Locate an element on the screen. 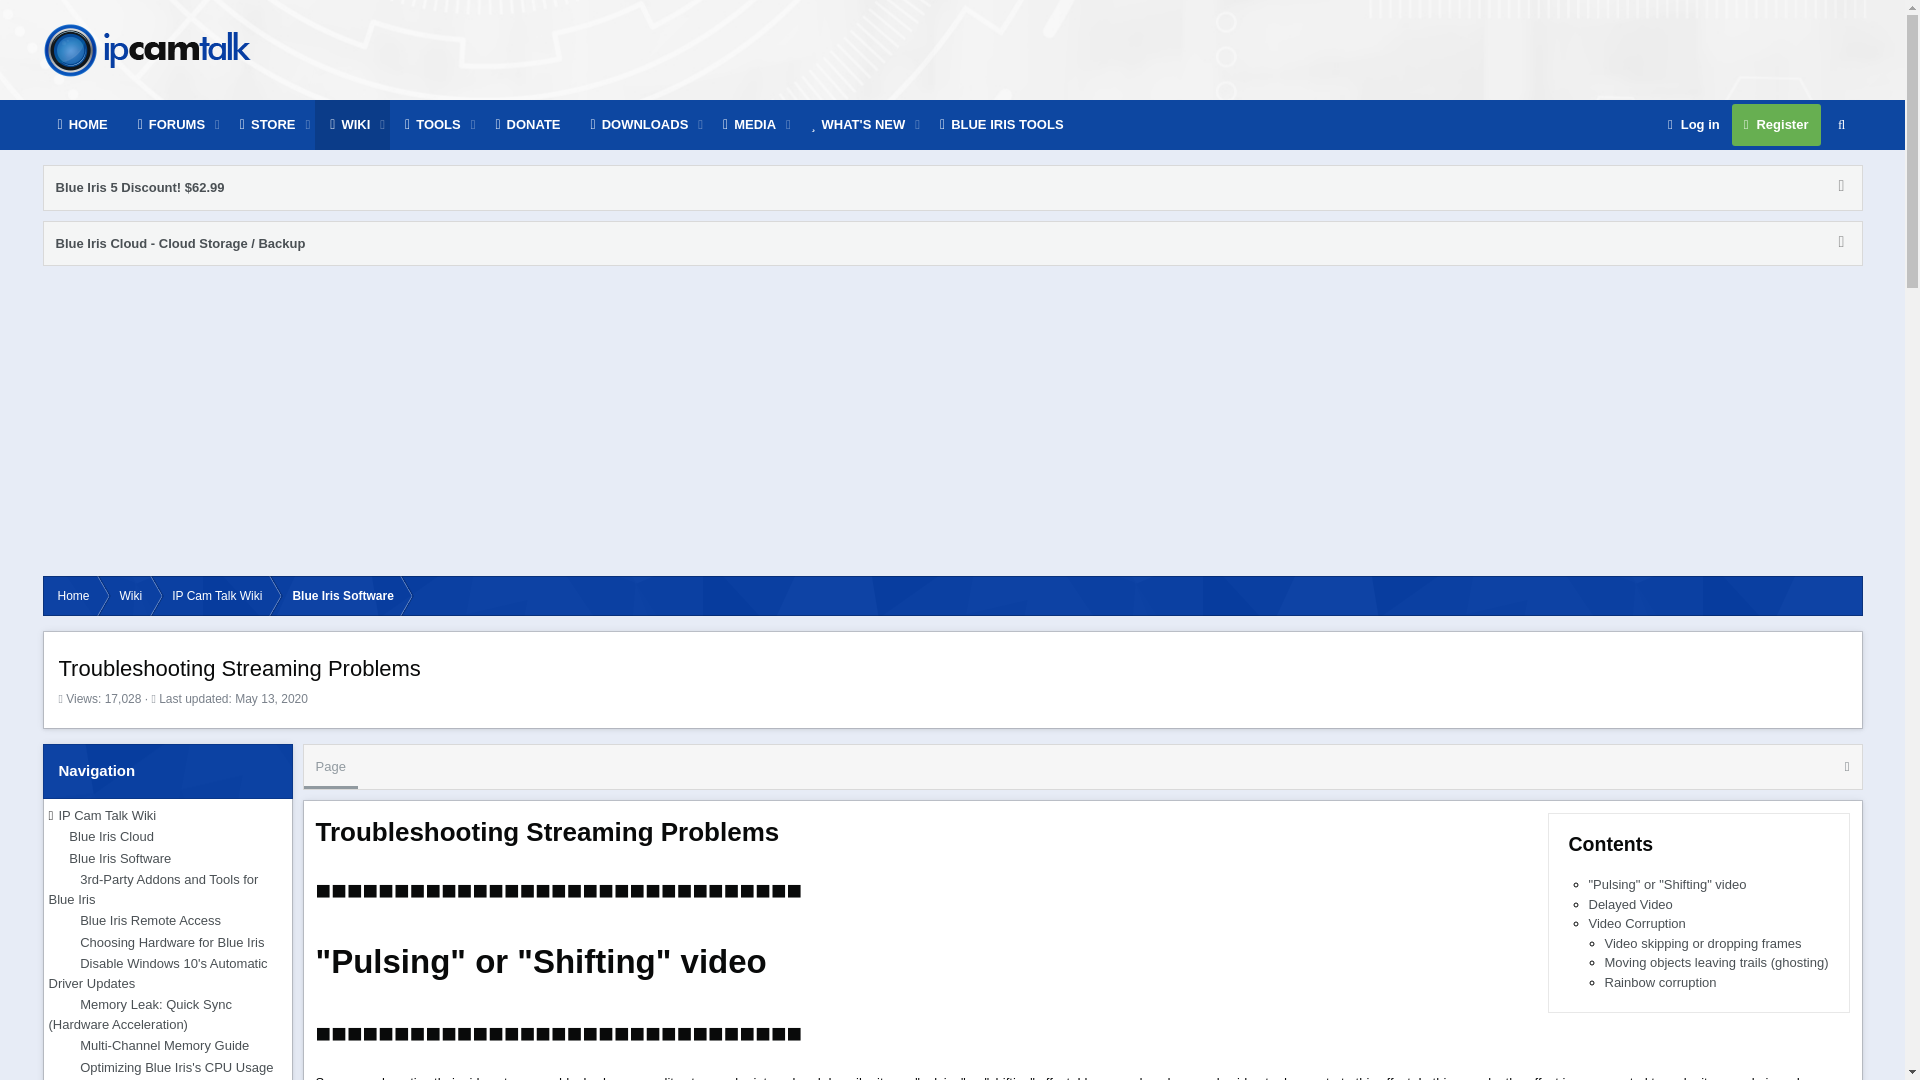 Image resolution: width=1920 pixels, height=1080 pixels. MEDIA is located at coordinates (750, 125).